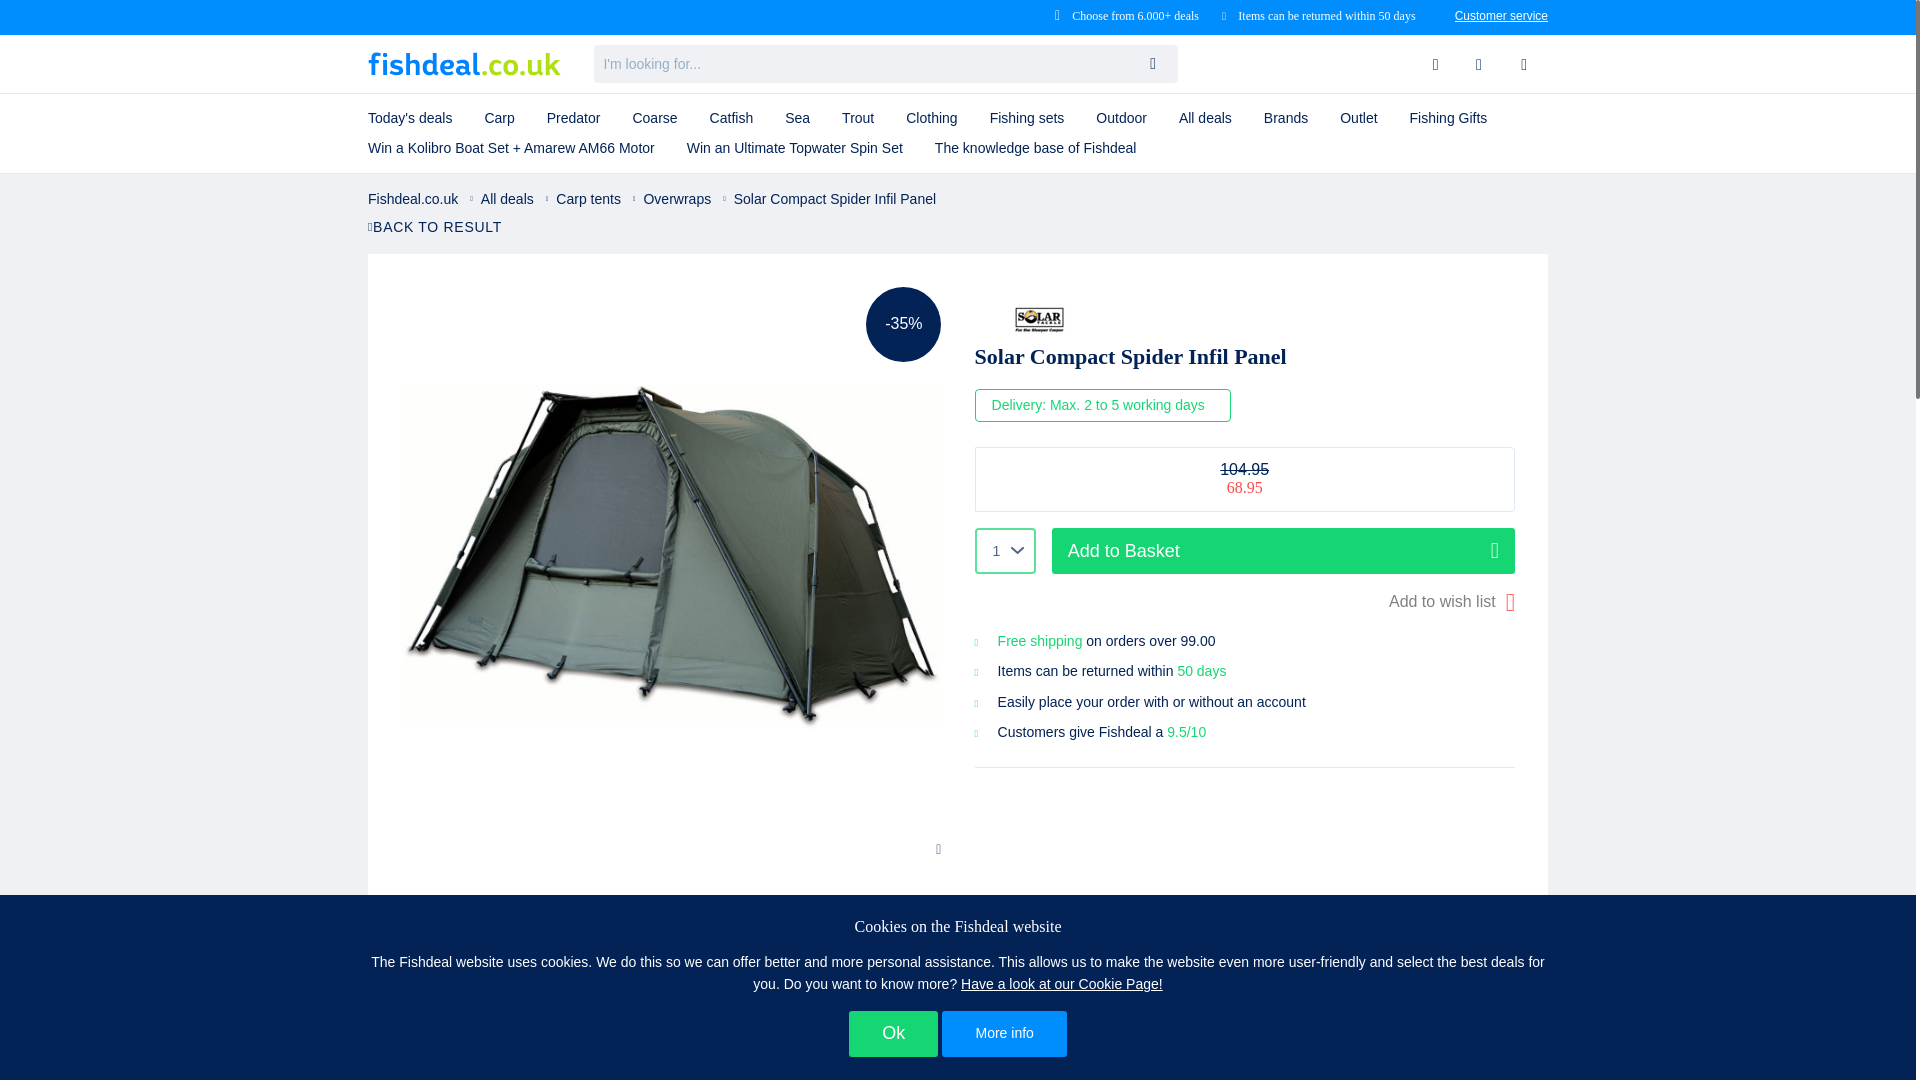 Image resolution: width=1920 pixels, height=1080 pixels. What do you see at coordinates (1286, 117) in the screenshot?
I see `Brands` at bounding box center [1286, 117].